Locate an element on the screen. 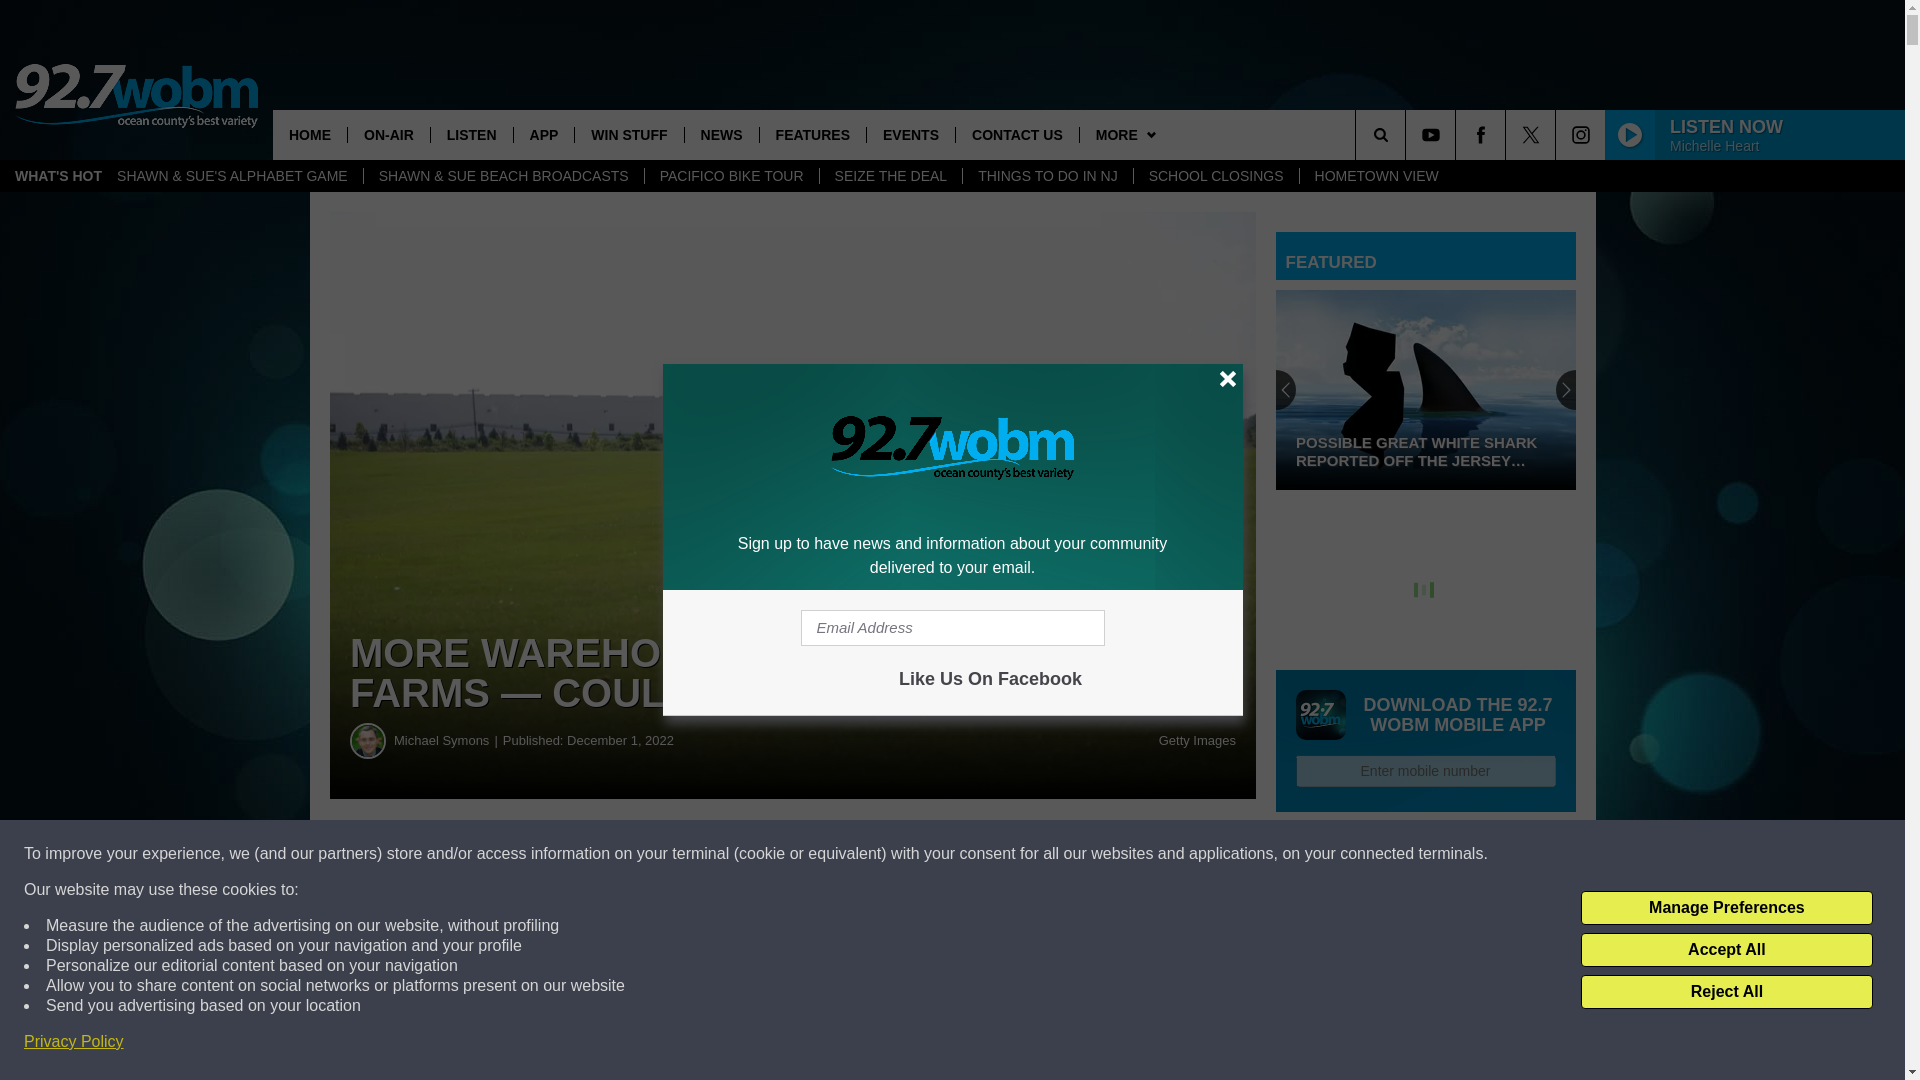 This screenshot has height=1080, width=1920. HOMETOWN VIEW is located at coordinates (1376, 176).